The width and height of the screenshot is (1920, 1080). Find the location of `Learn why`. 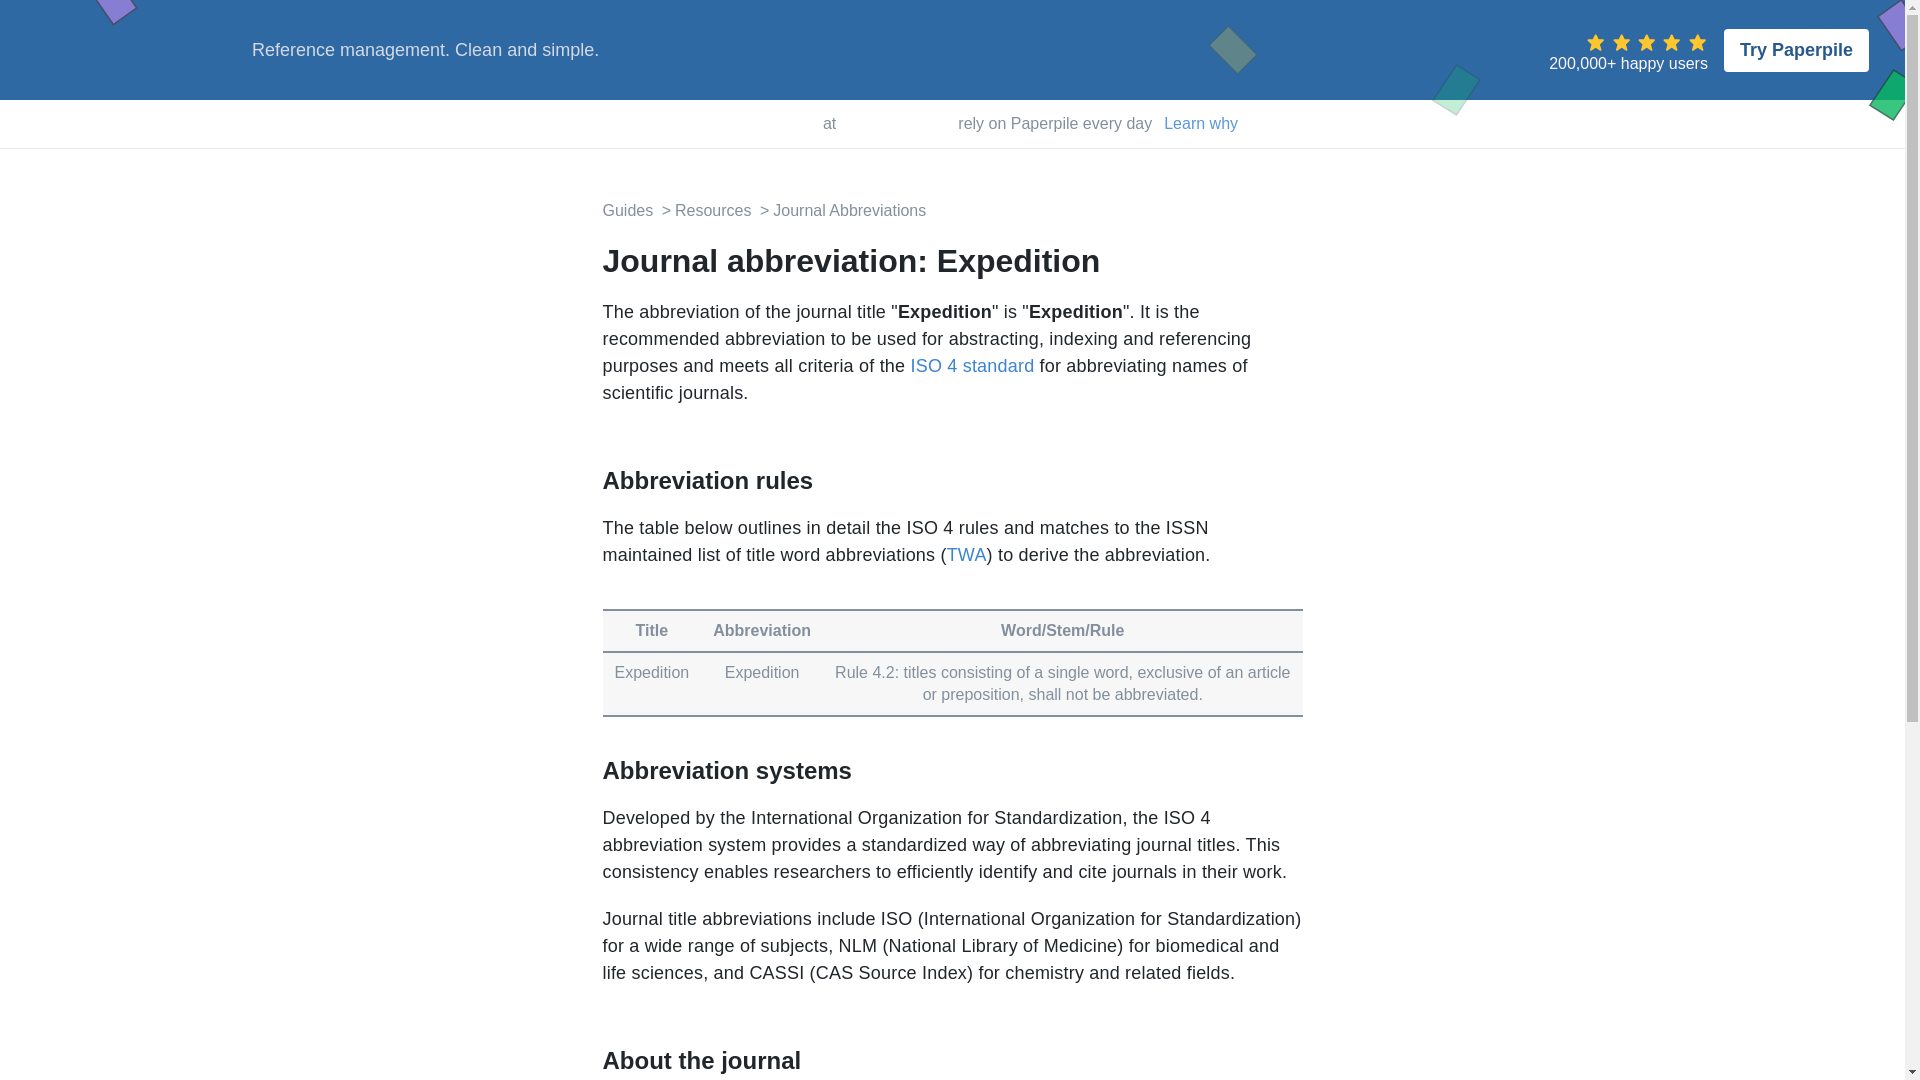

Learn why is located at coordinates (1200, 124).